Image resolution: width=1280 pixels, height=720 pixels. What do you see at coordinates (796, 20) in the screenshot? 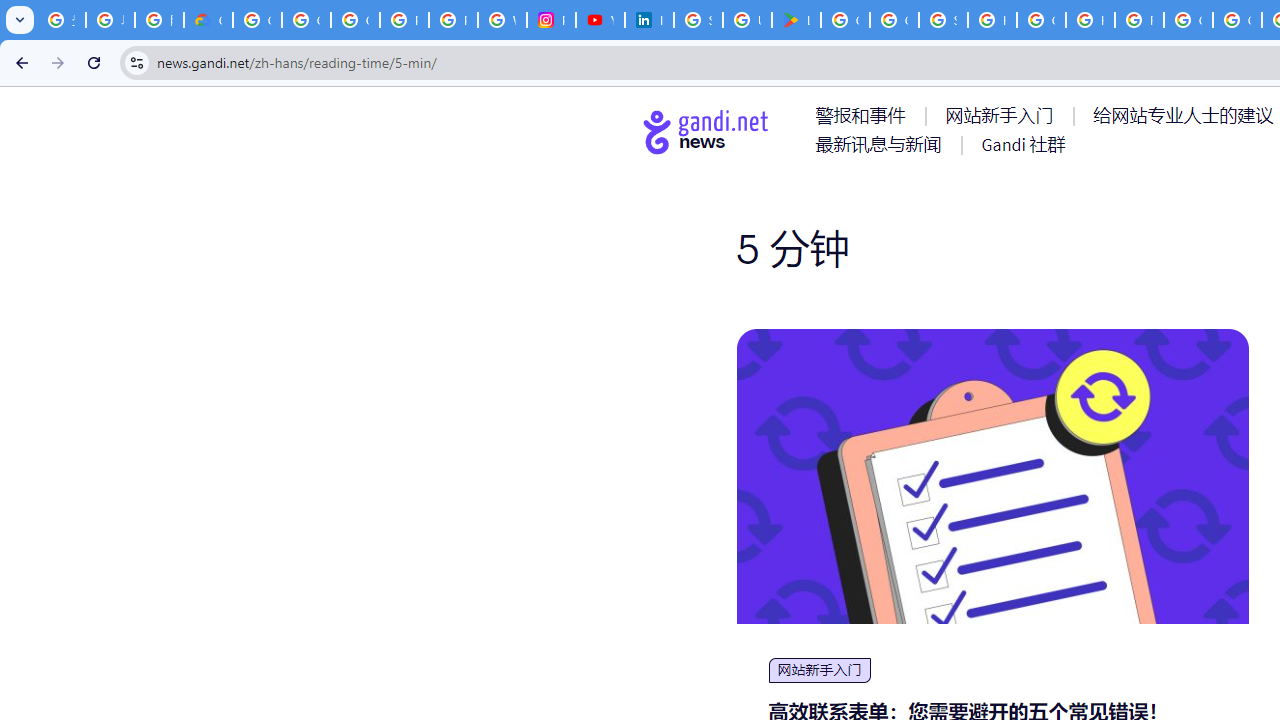
I see `Last Shelter: Survival - Apps on Google Play` at bounding box center [796, 20].